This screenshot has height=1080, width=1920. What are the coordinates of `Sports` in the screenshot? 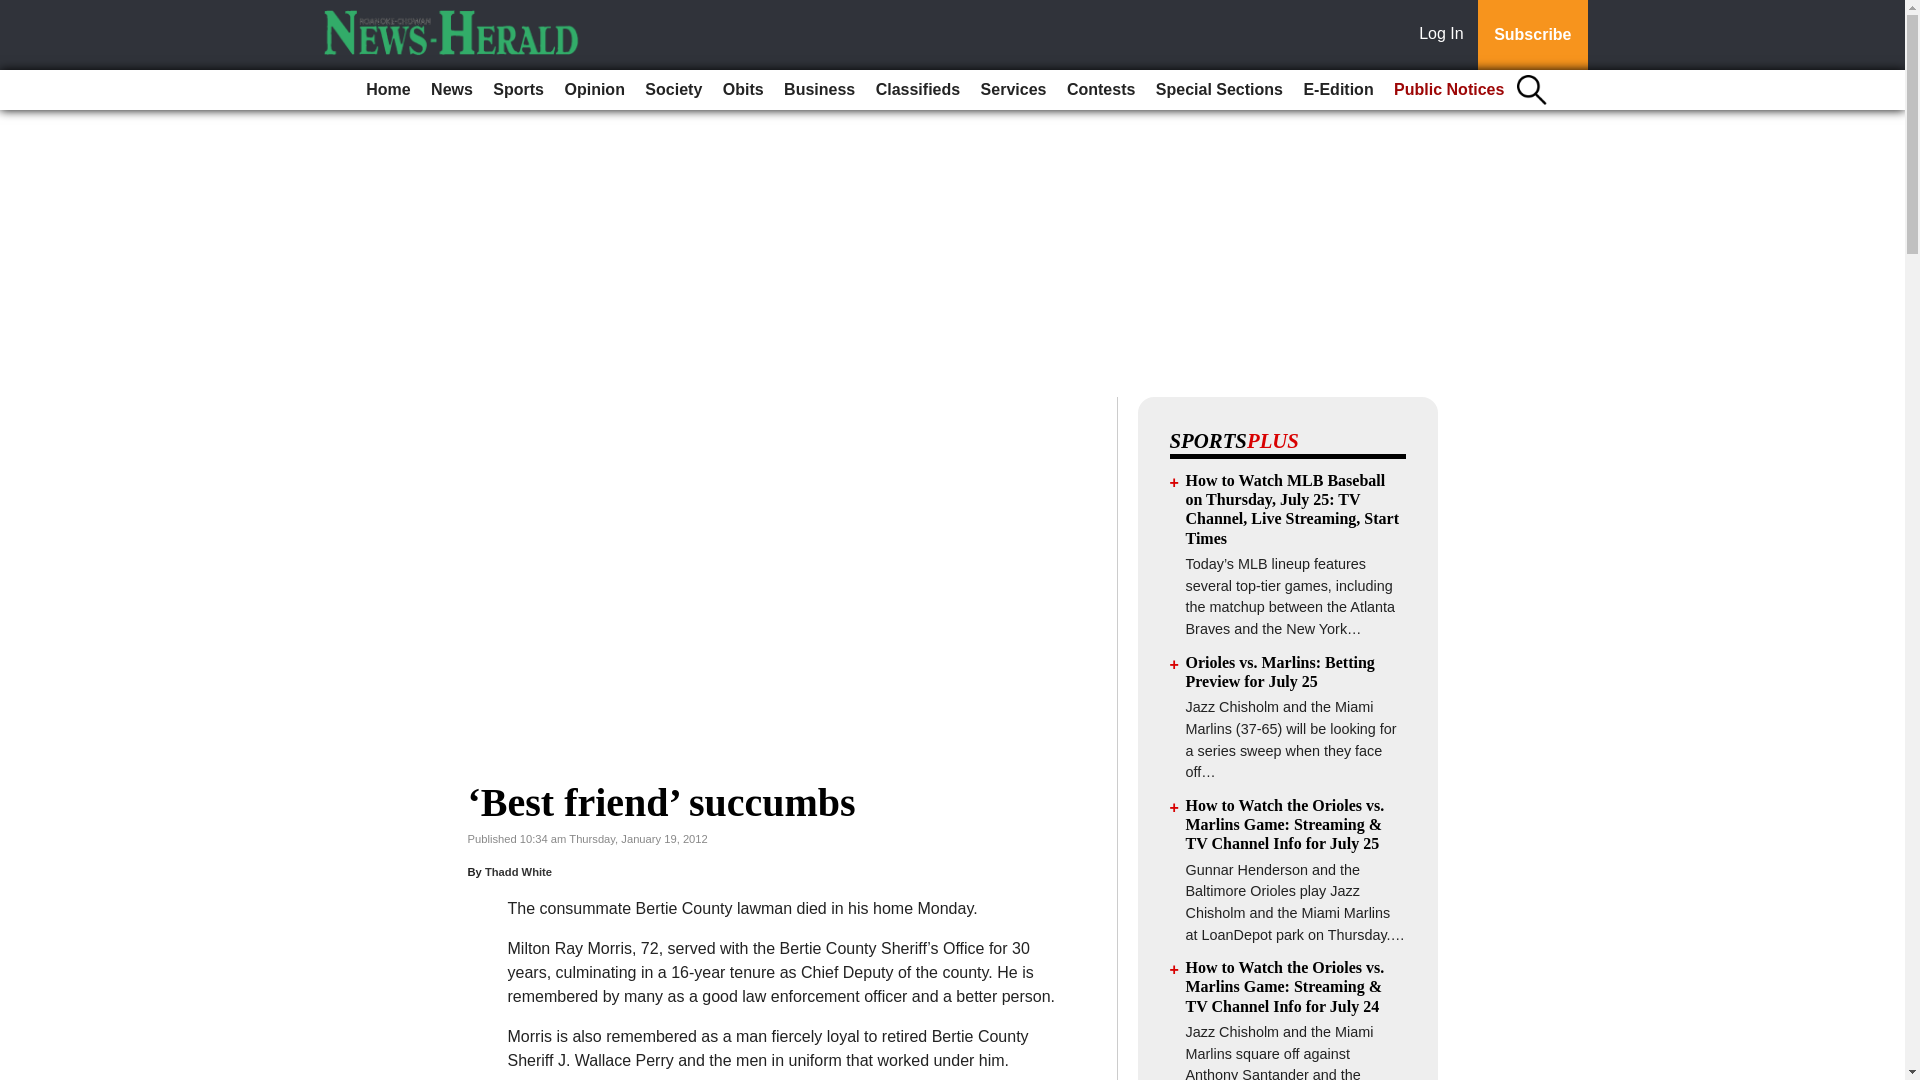 It's located at (518, 90).